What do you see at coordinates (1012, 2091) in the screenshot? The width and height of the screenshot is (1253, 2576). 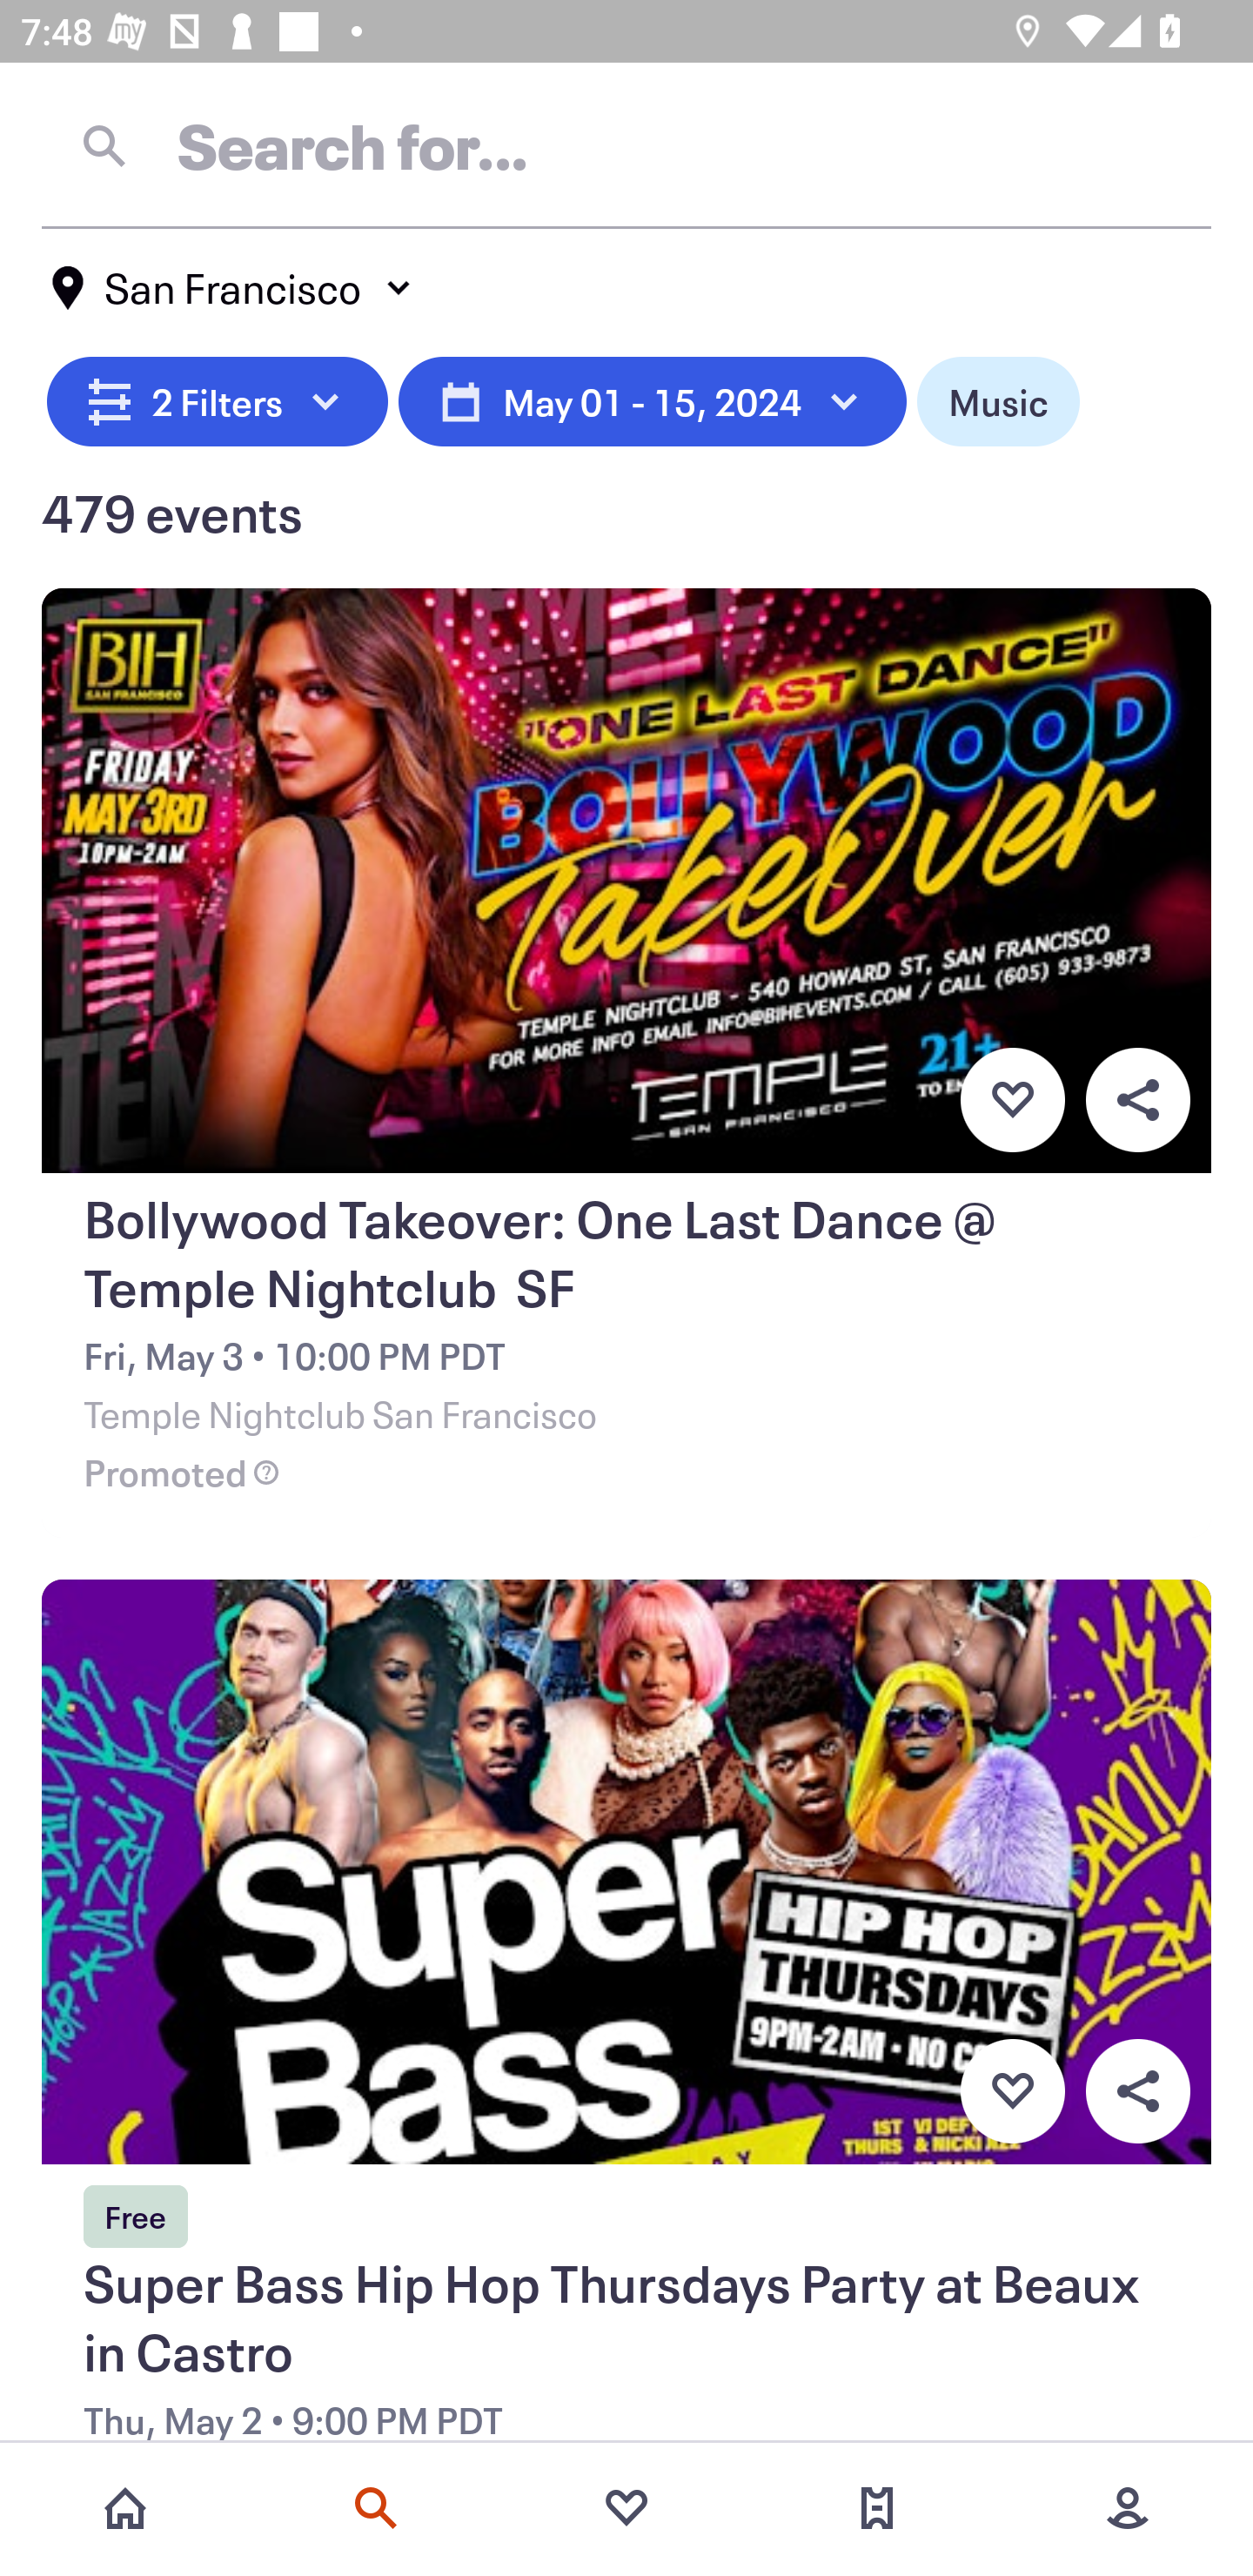 I see `Favorite button` at bounding box center [1012, 2091].